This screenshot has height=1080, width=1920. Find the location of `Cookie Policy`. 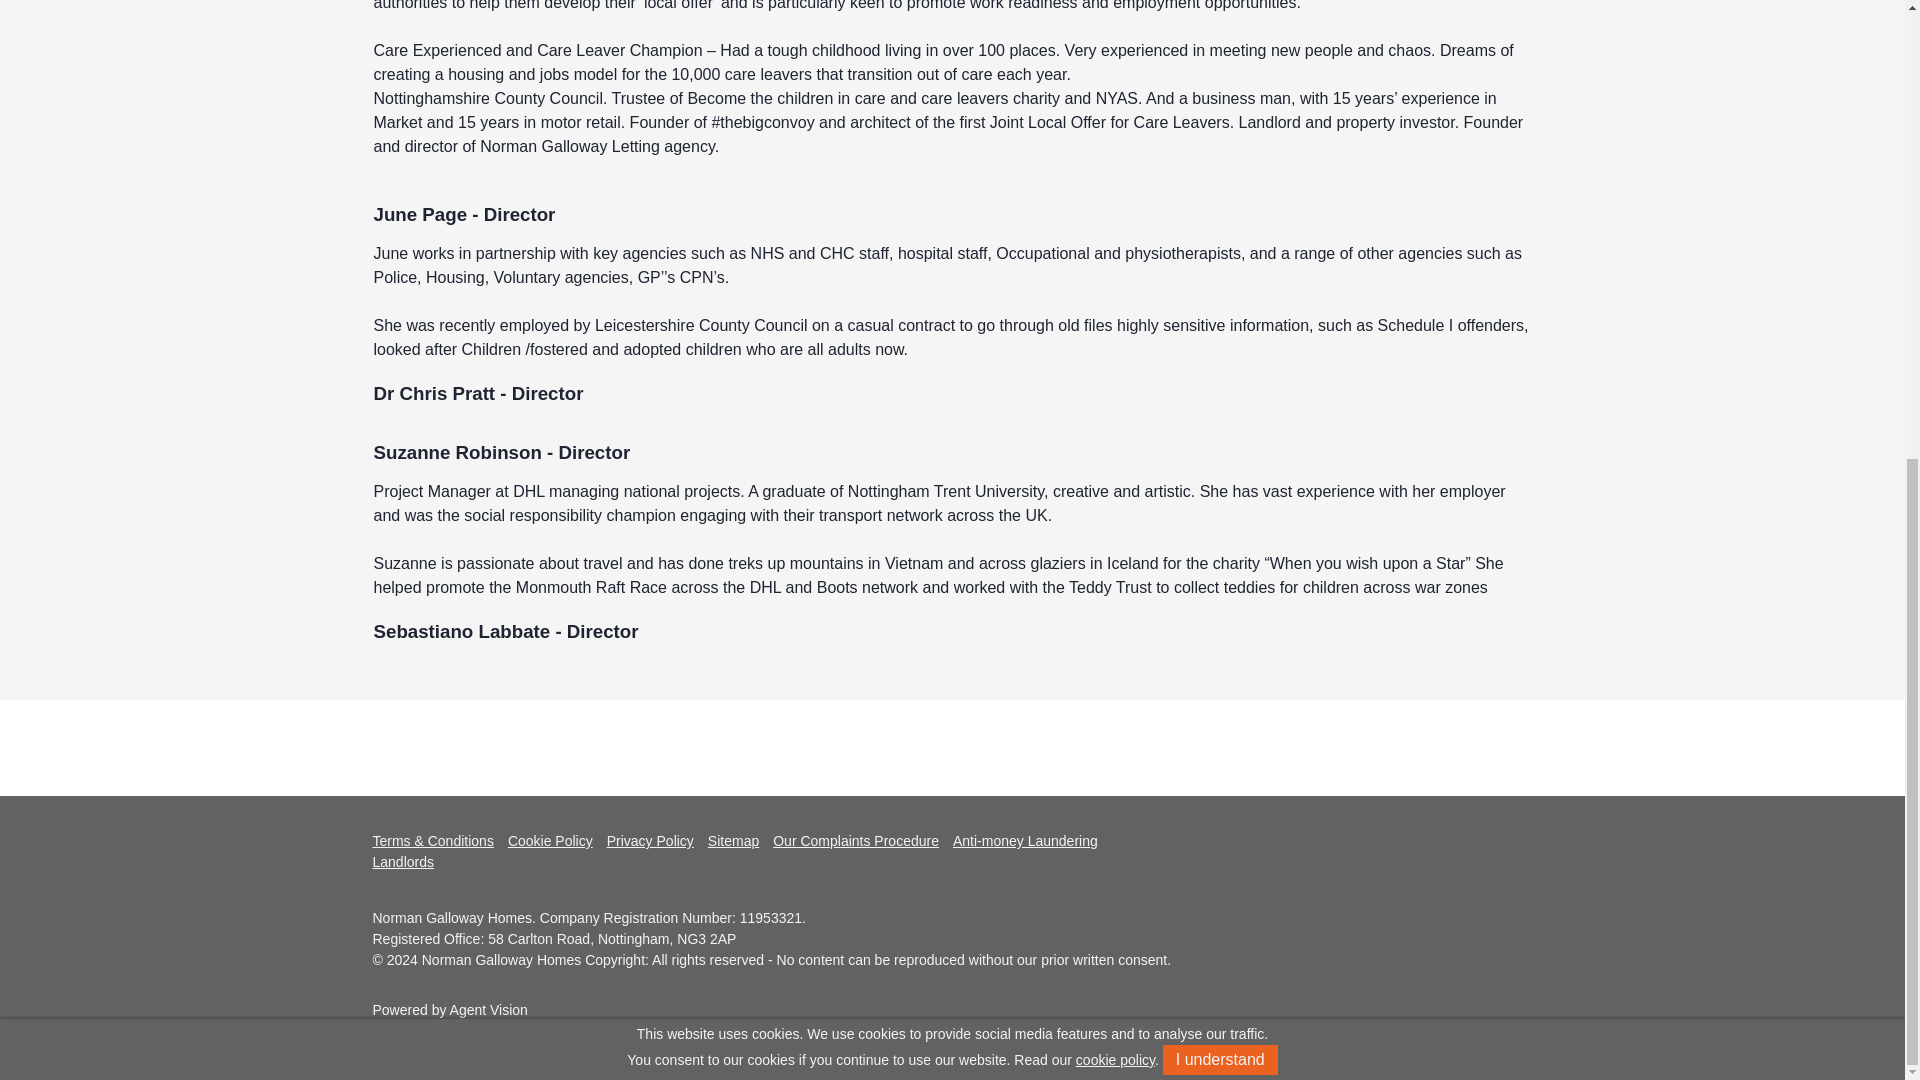

Cookie Policy is located at coordinates (550, 841).